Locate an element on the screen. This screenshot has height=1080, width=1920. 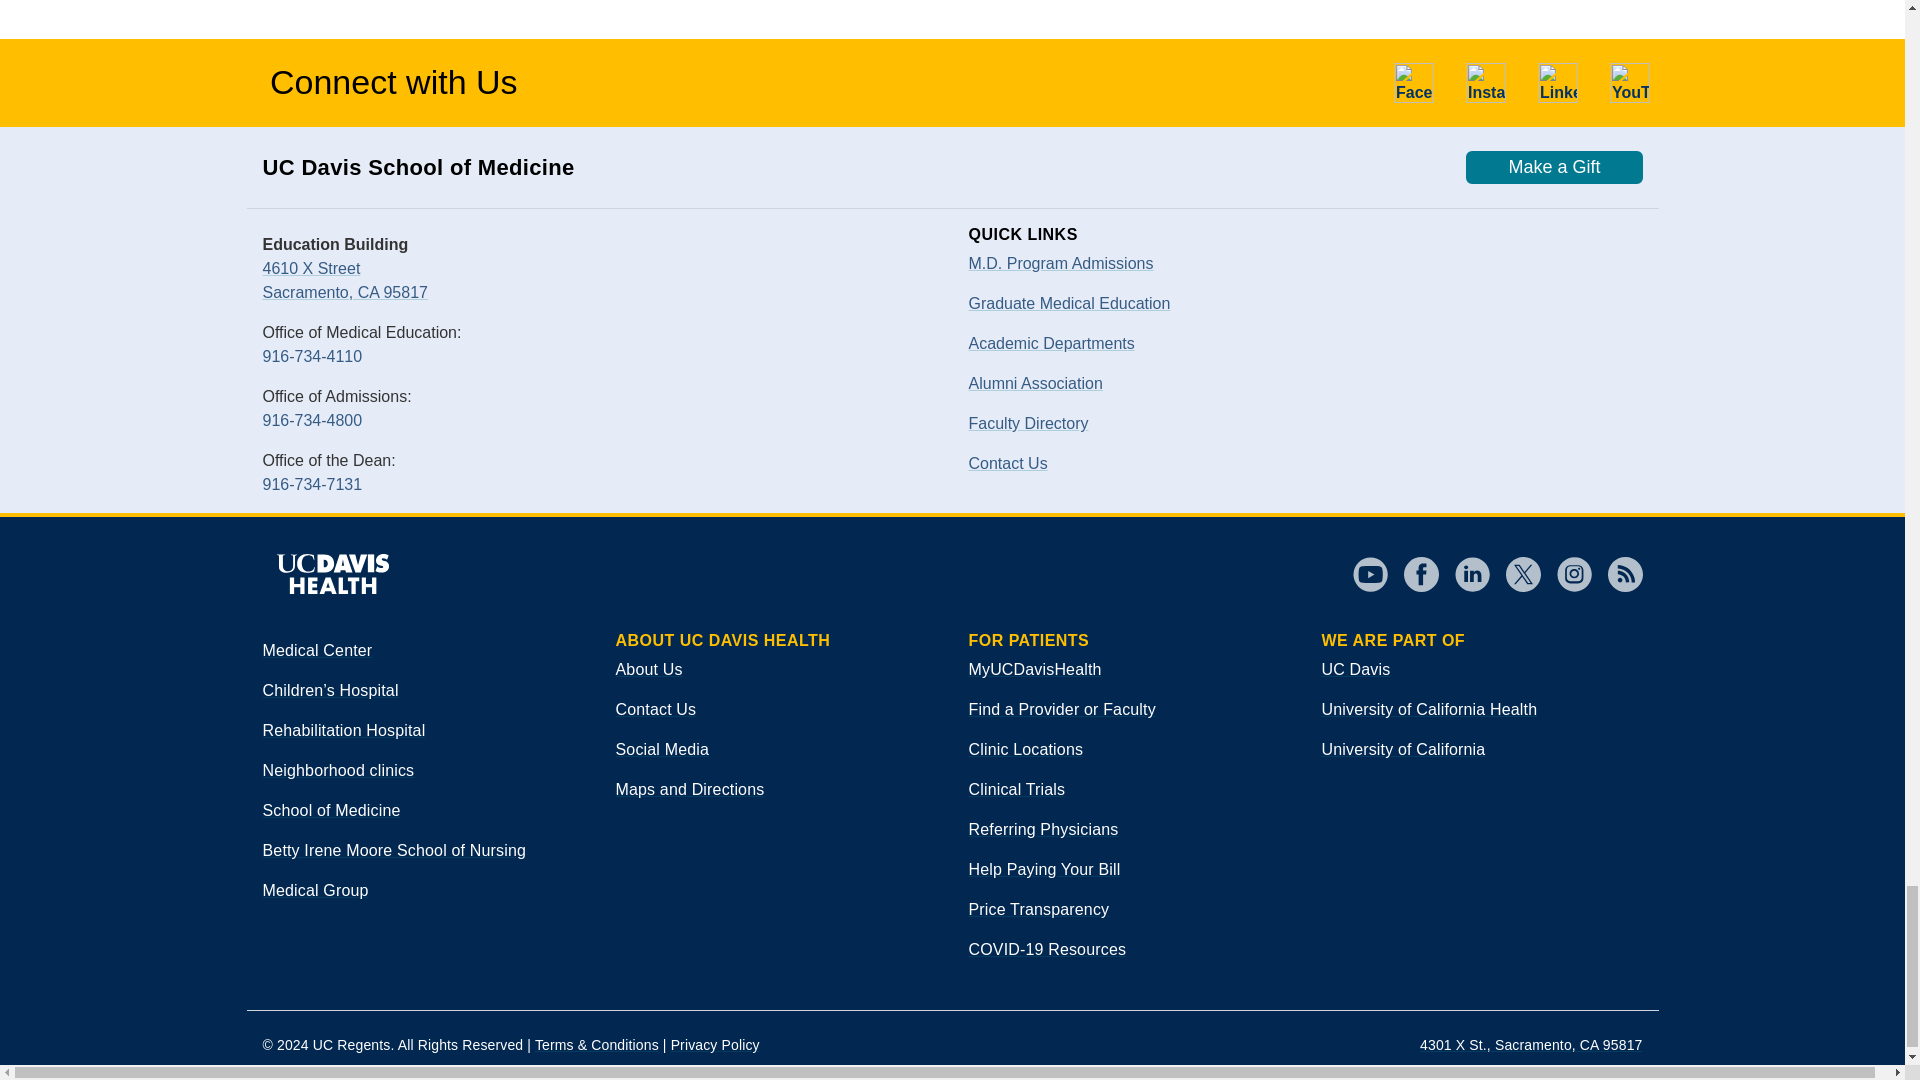
M.D. Program Admissions is located at coordinates (1060, 263).